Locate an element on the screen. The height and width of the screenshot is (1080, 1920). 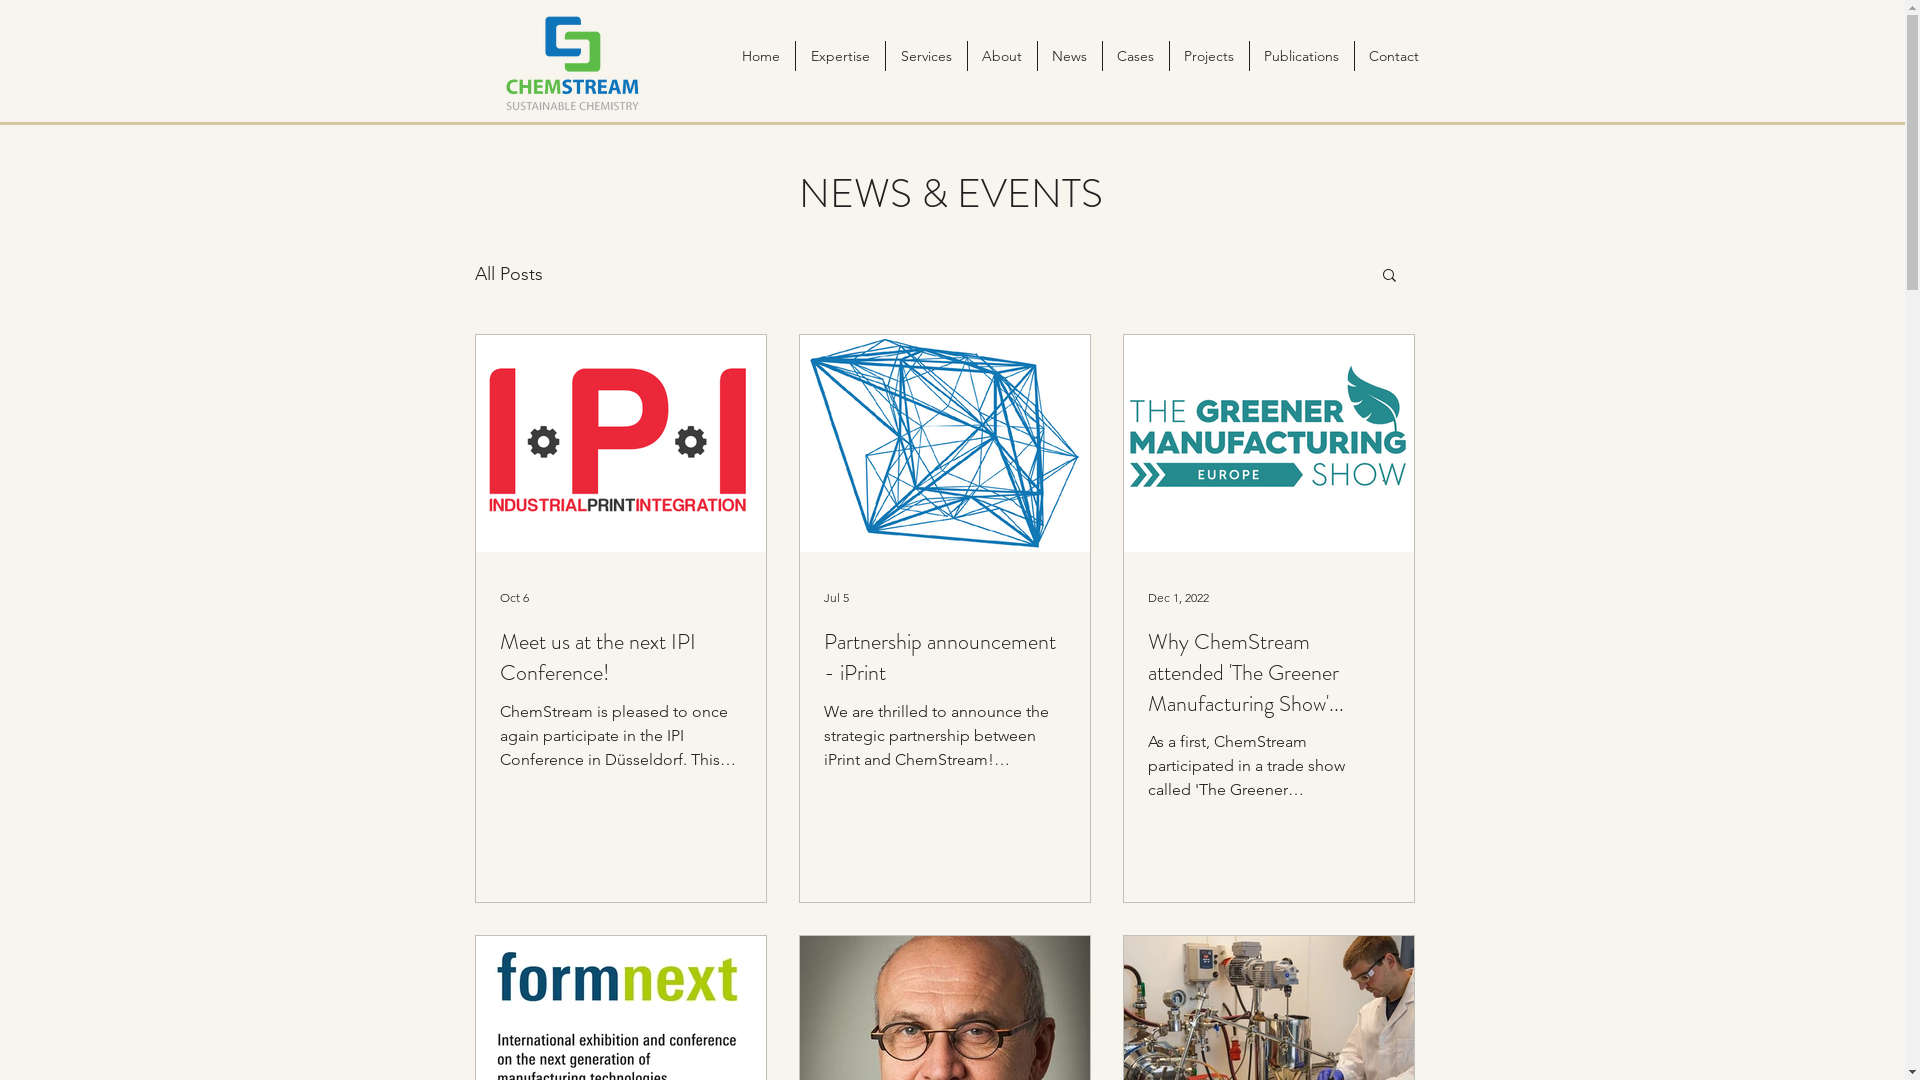
Services is located at coordinates (925, 56).